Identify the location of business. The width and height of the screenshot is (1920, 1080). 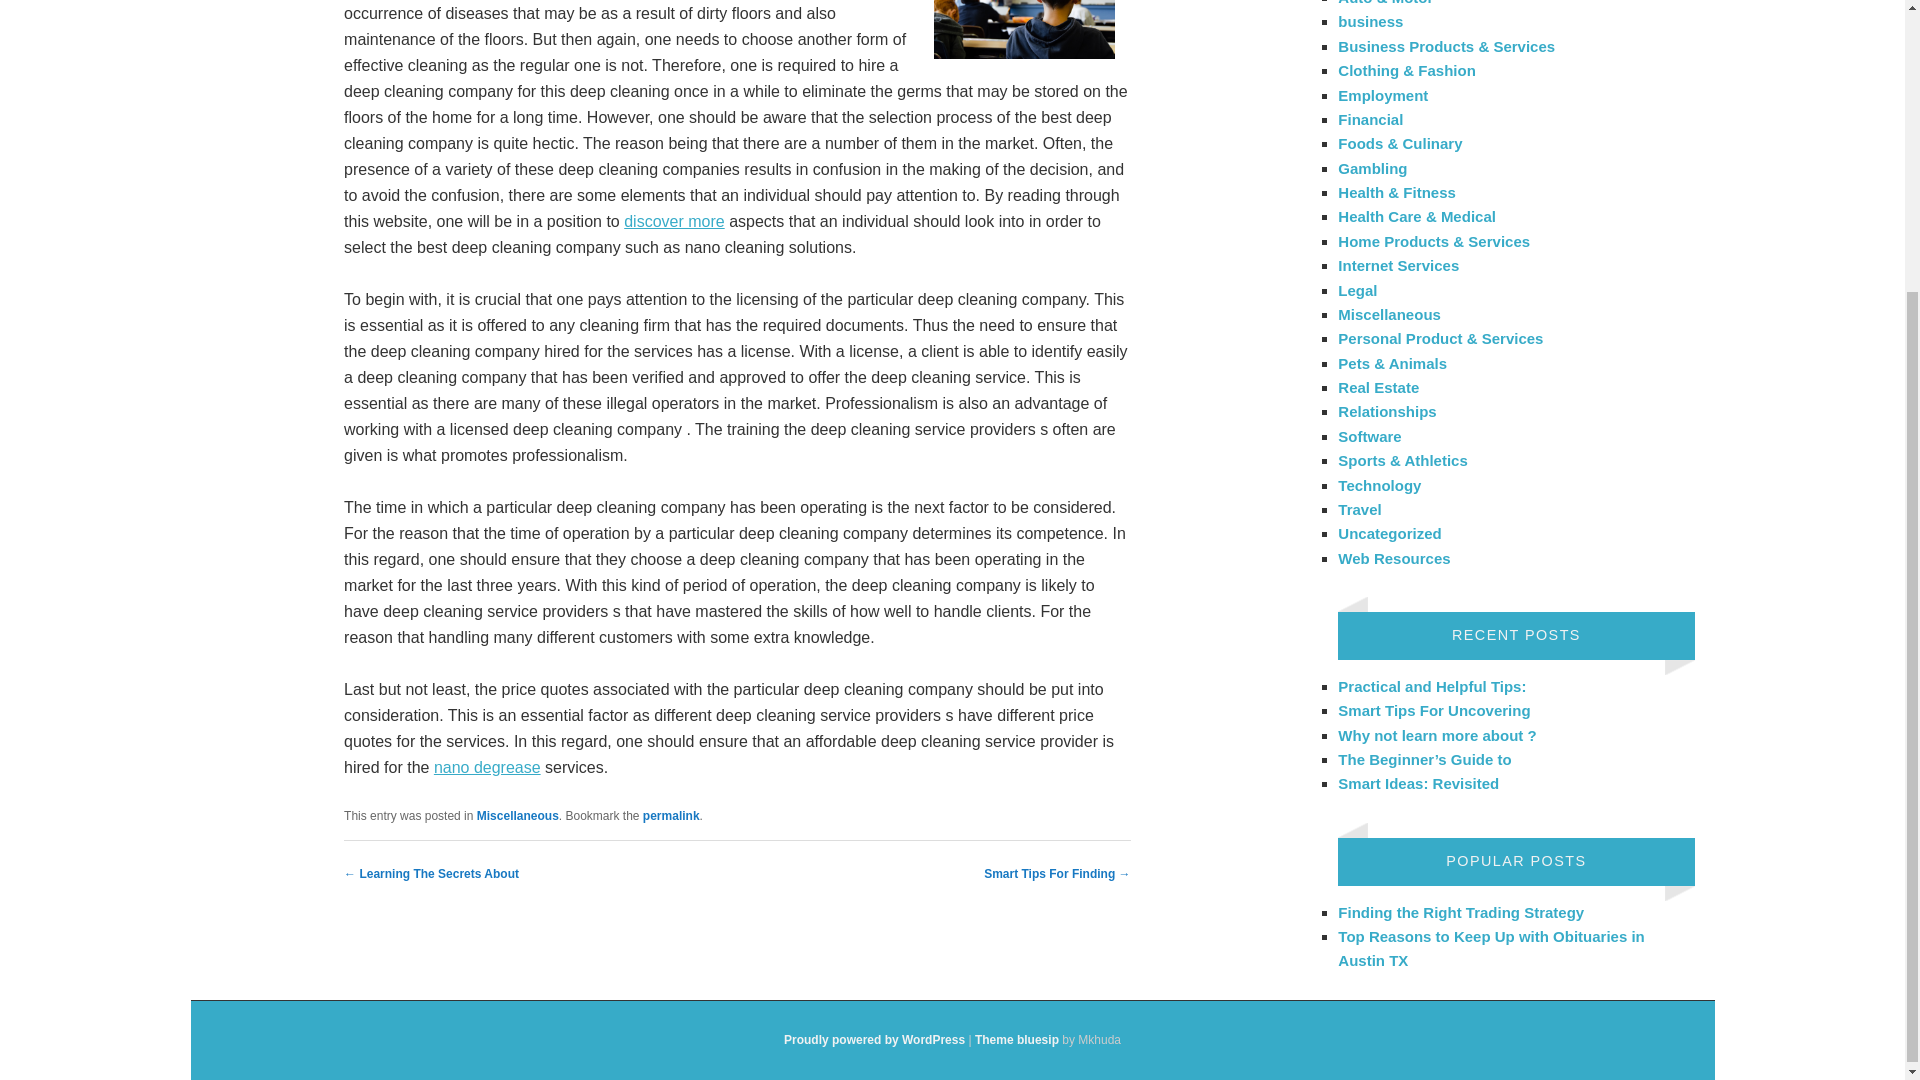
(1370, 21).